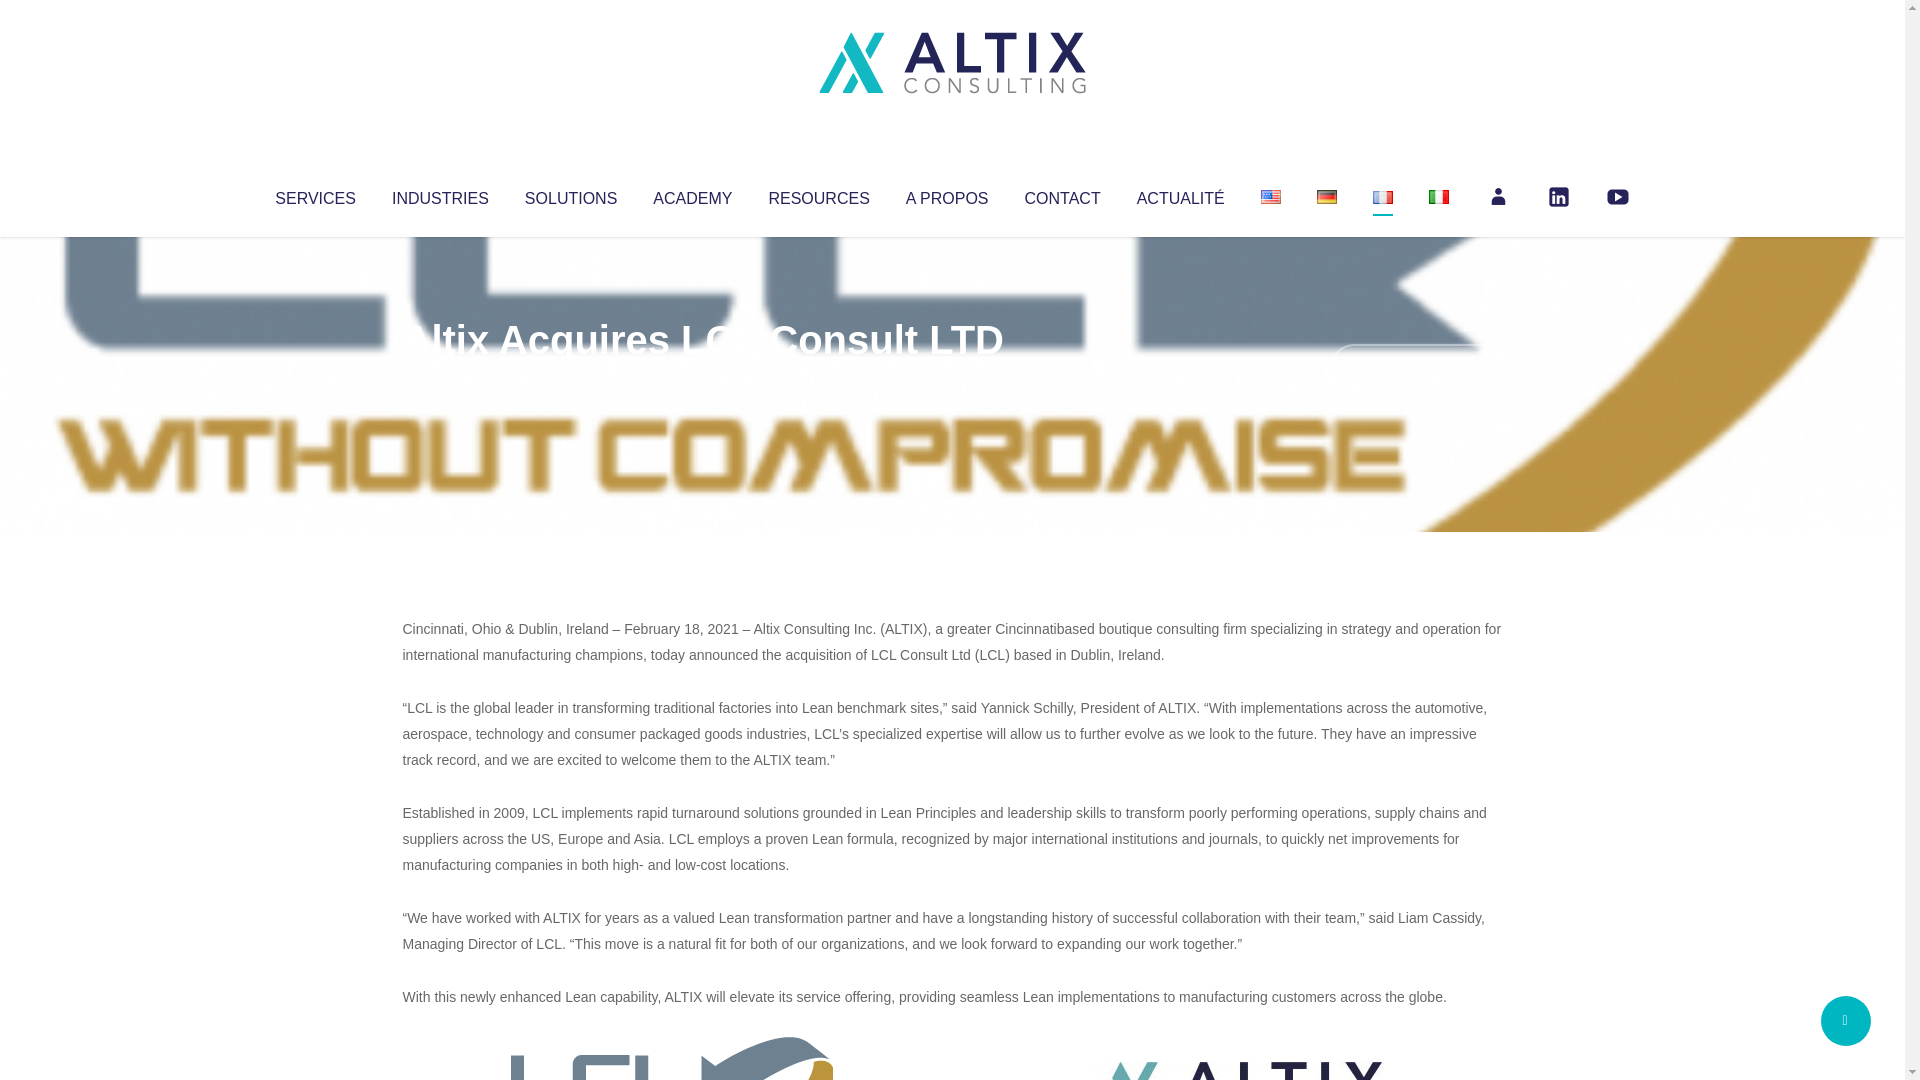 This screenshot has height=1080, width=1920. Describe the element at coordinates (818, 194) in the screenshot. I see `RESOURCES` at that location.